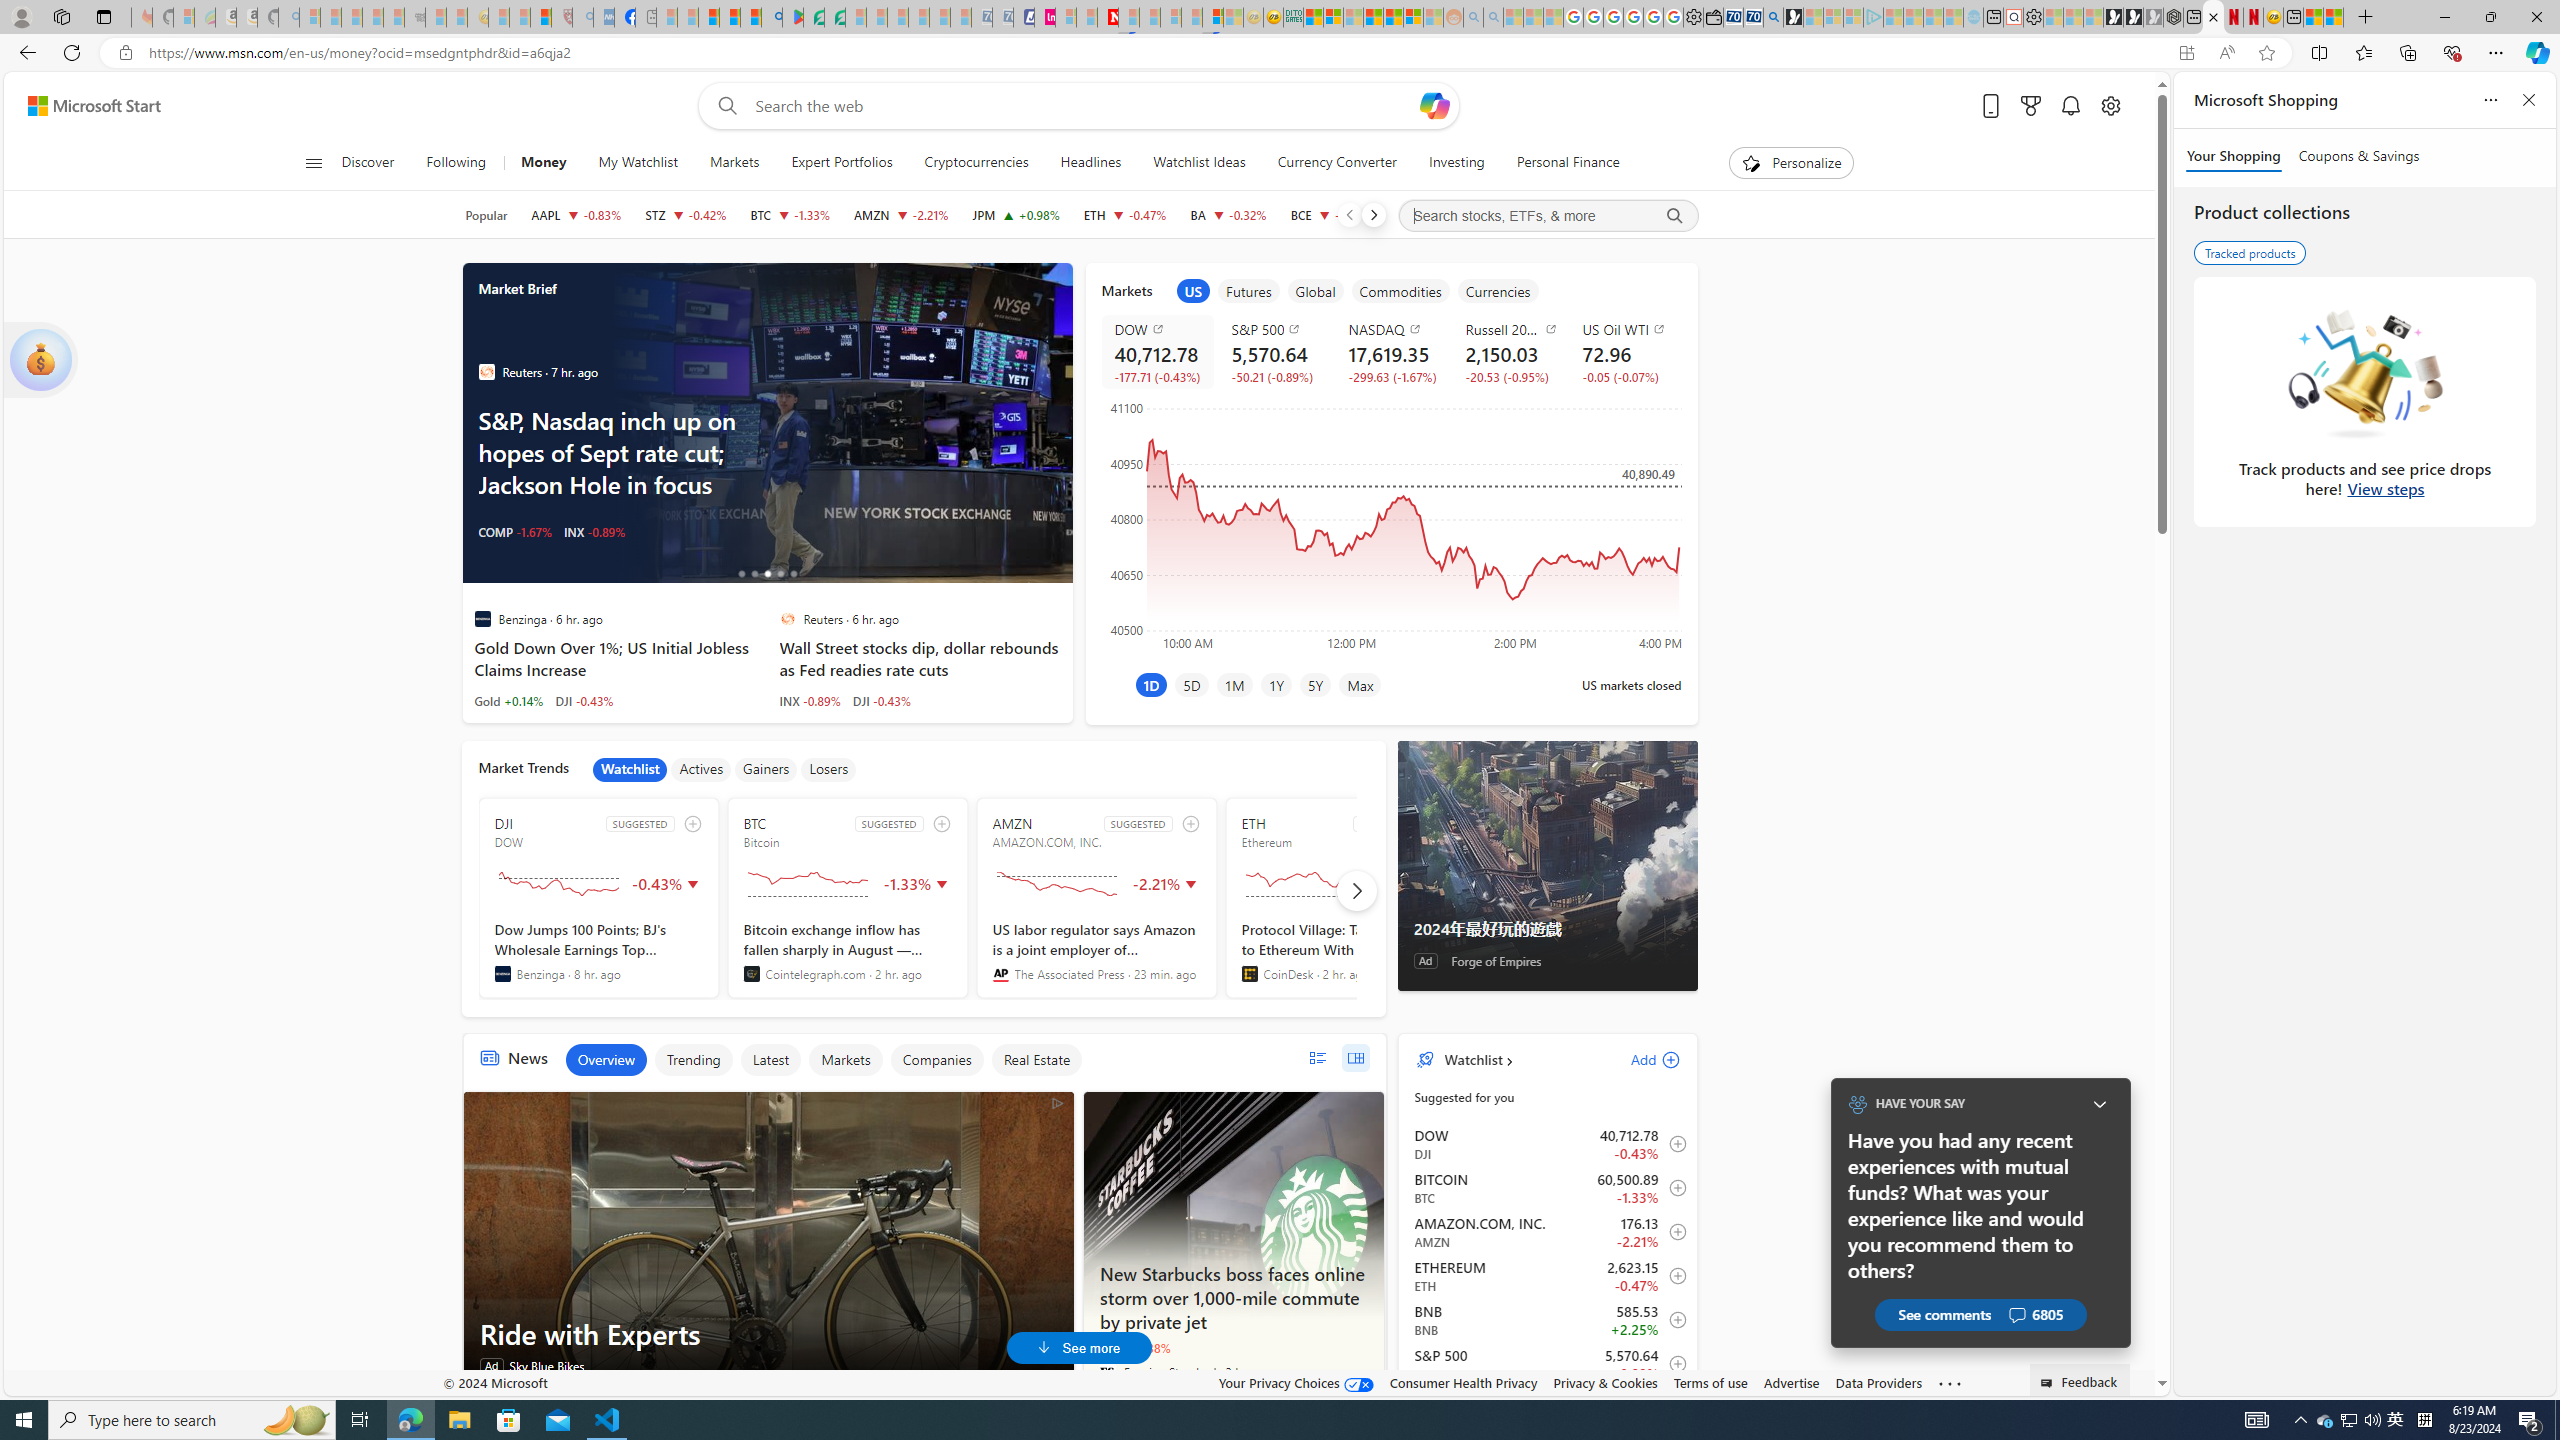 The width and height of the screenshot is (2560, 1440). I want to click on Losers, so click(829, 769).